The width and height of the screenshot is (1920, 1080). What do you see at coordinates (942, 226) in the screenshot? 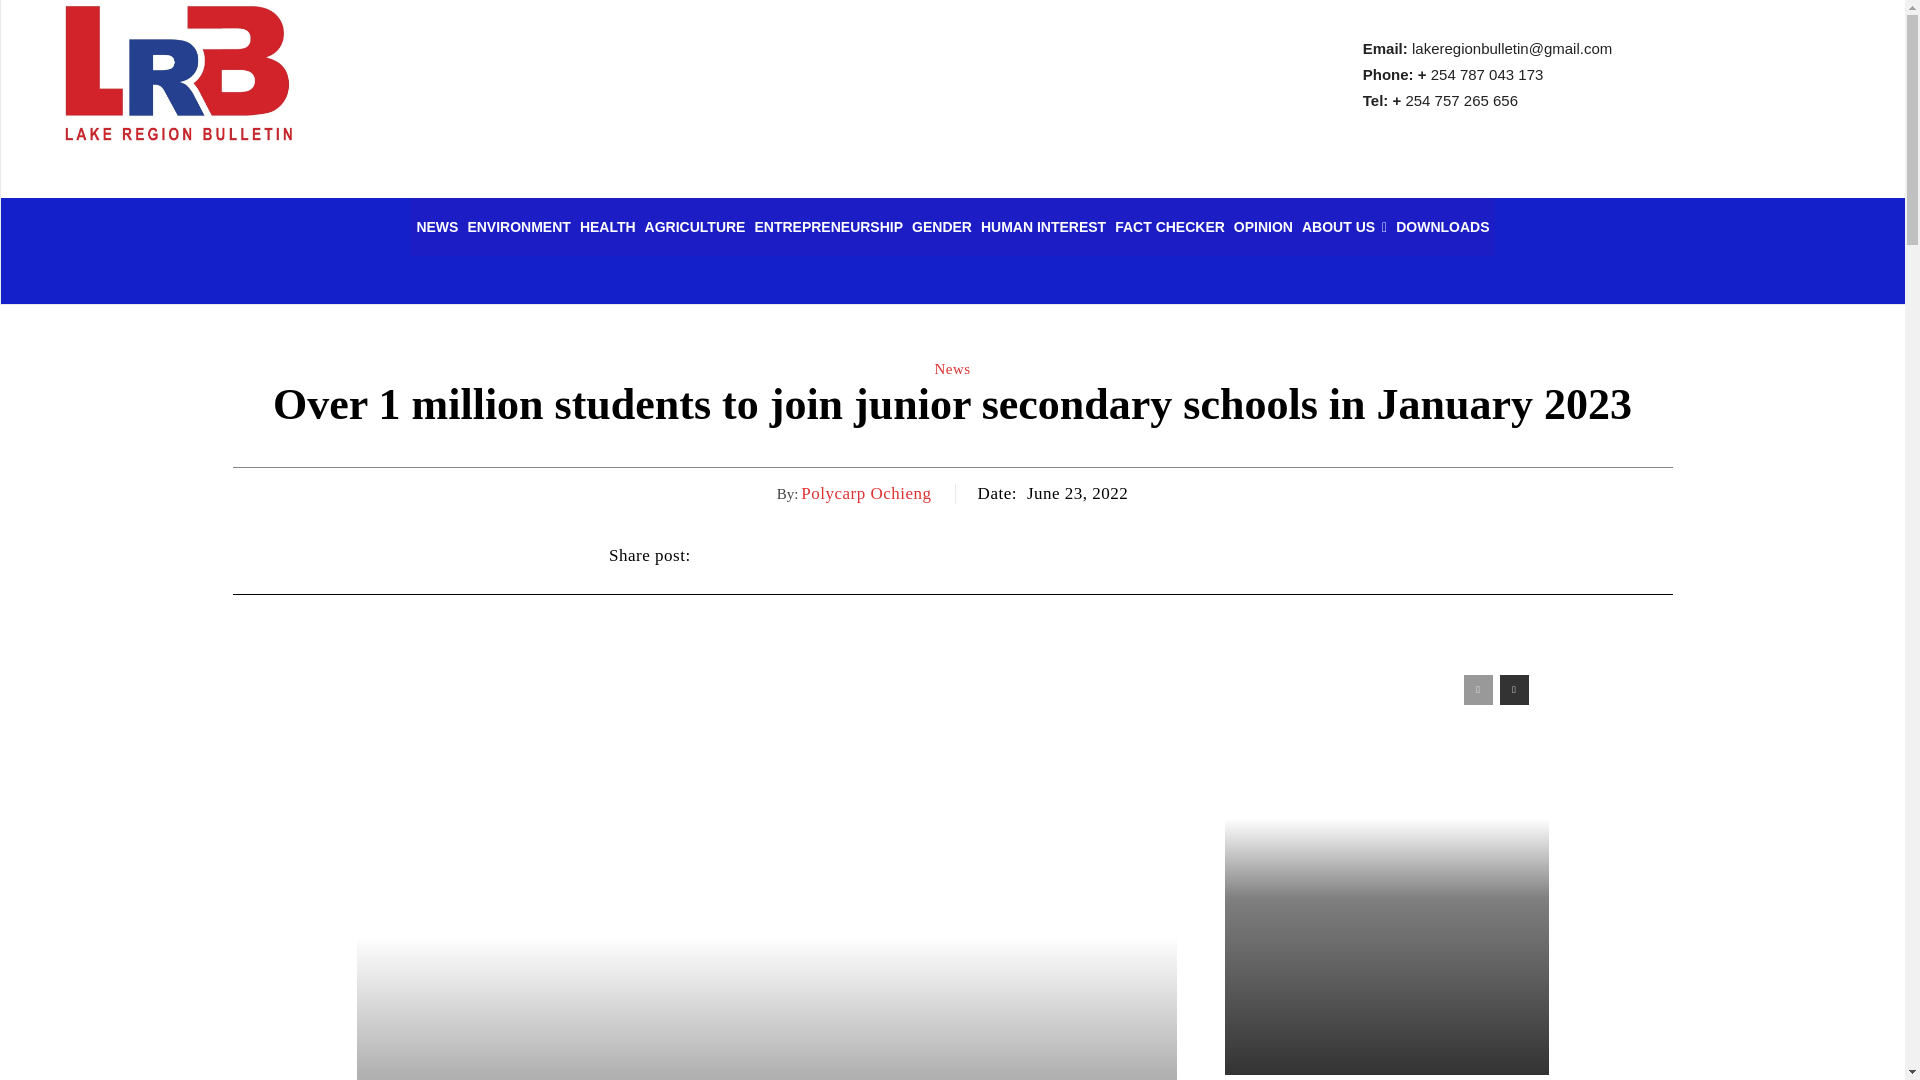
I see `GENDER` at bounding box center [942, 226].